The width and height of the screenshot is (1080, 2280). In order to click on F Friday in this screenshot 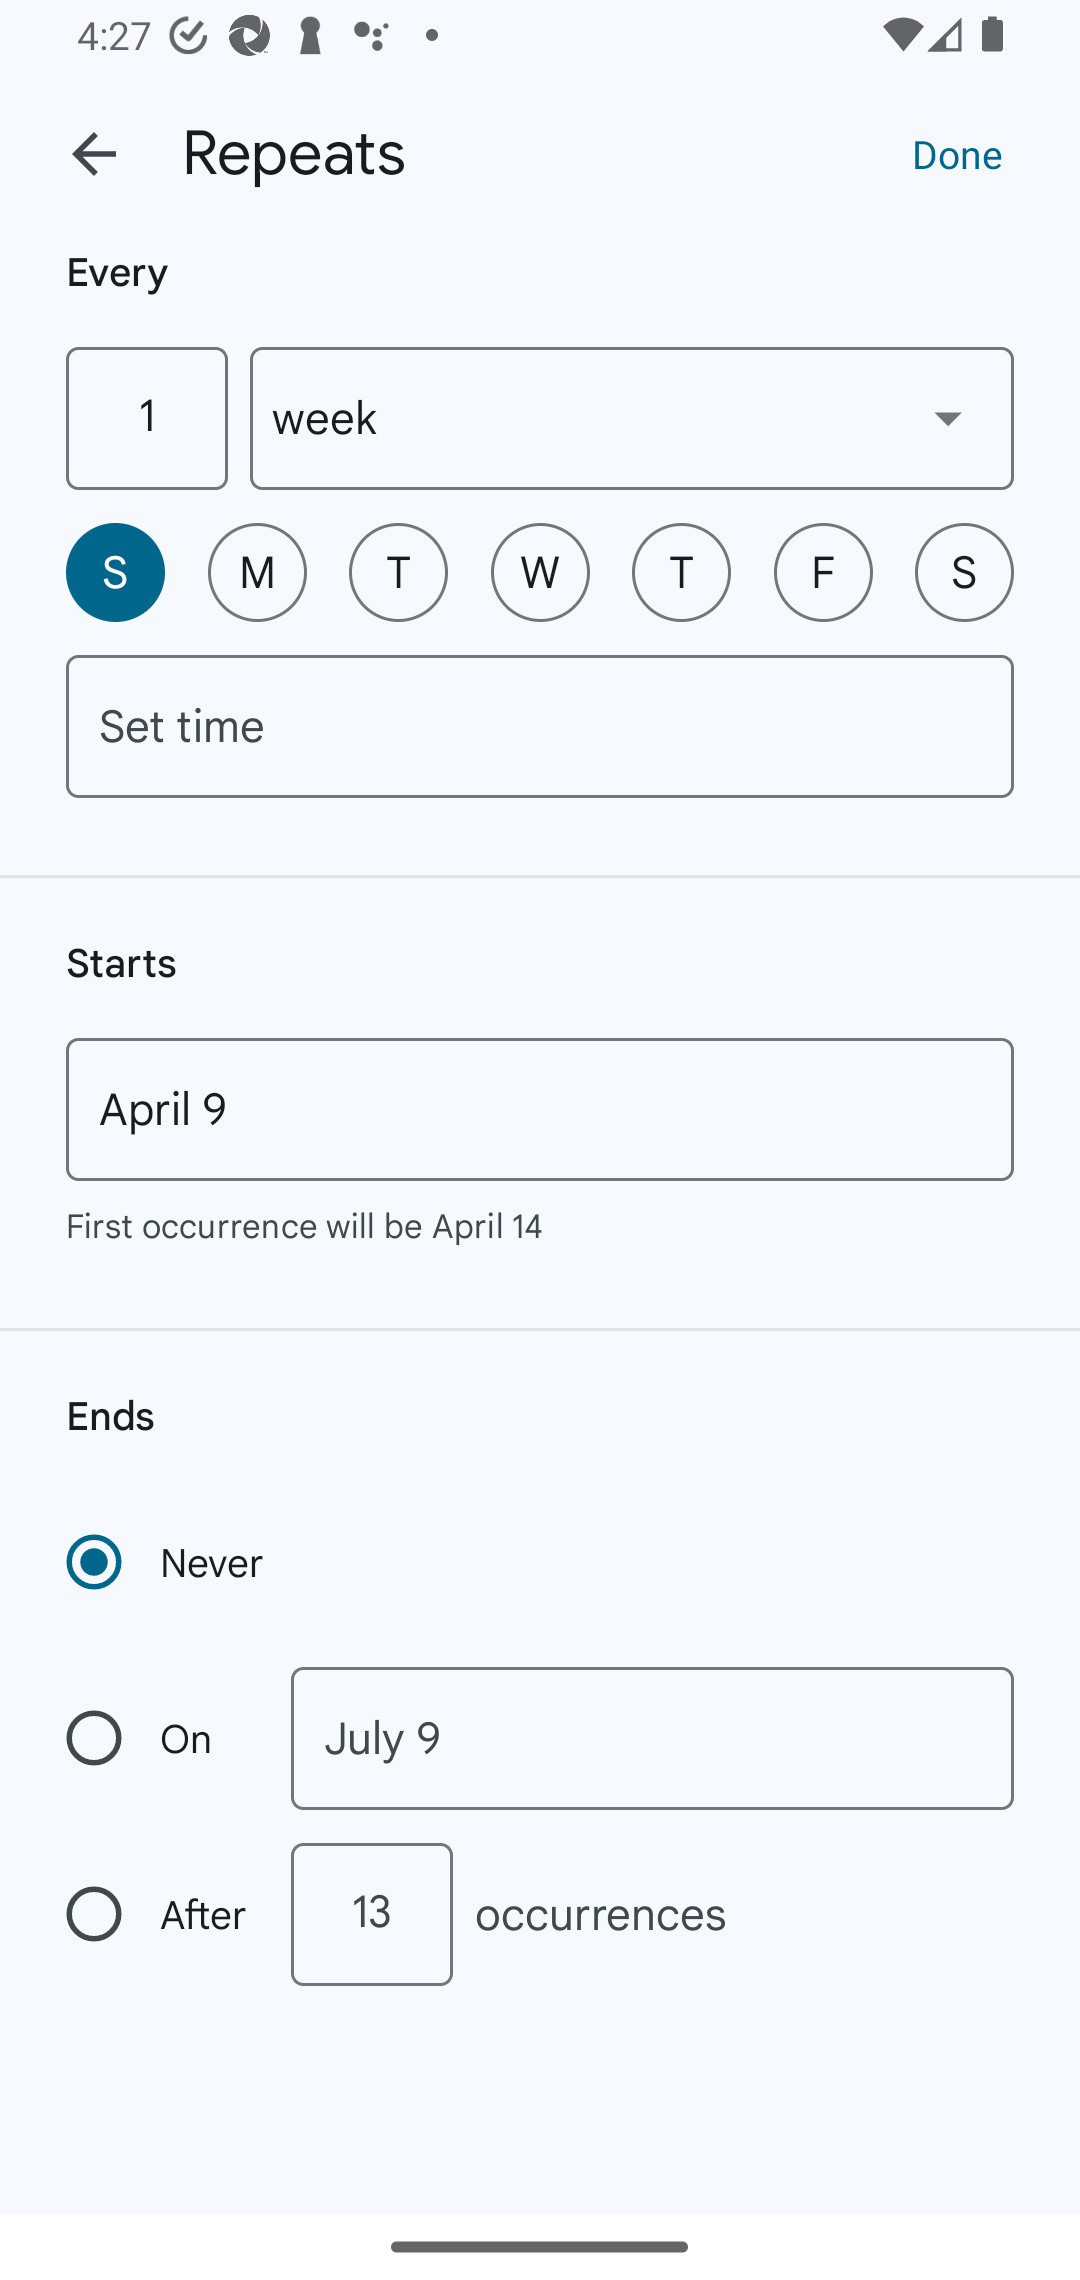, I will do `click(823, 572)`.